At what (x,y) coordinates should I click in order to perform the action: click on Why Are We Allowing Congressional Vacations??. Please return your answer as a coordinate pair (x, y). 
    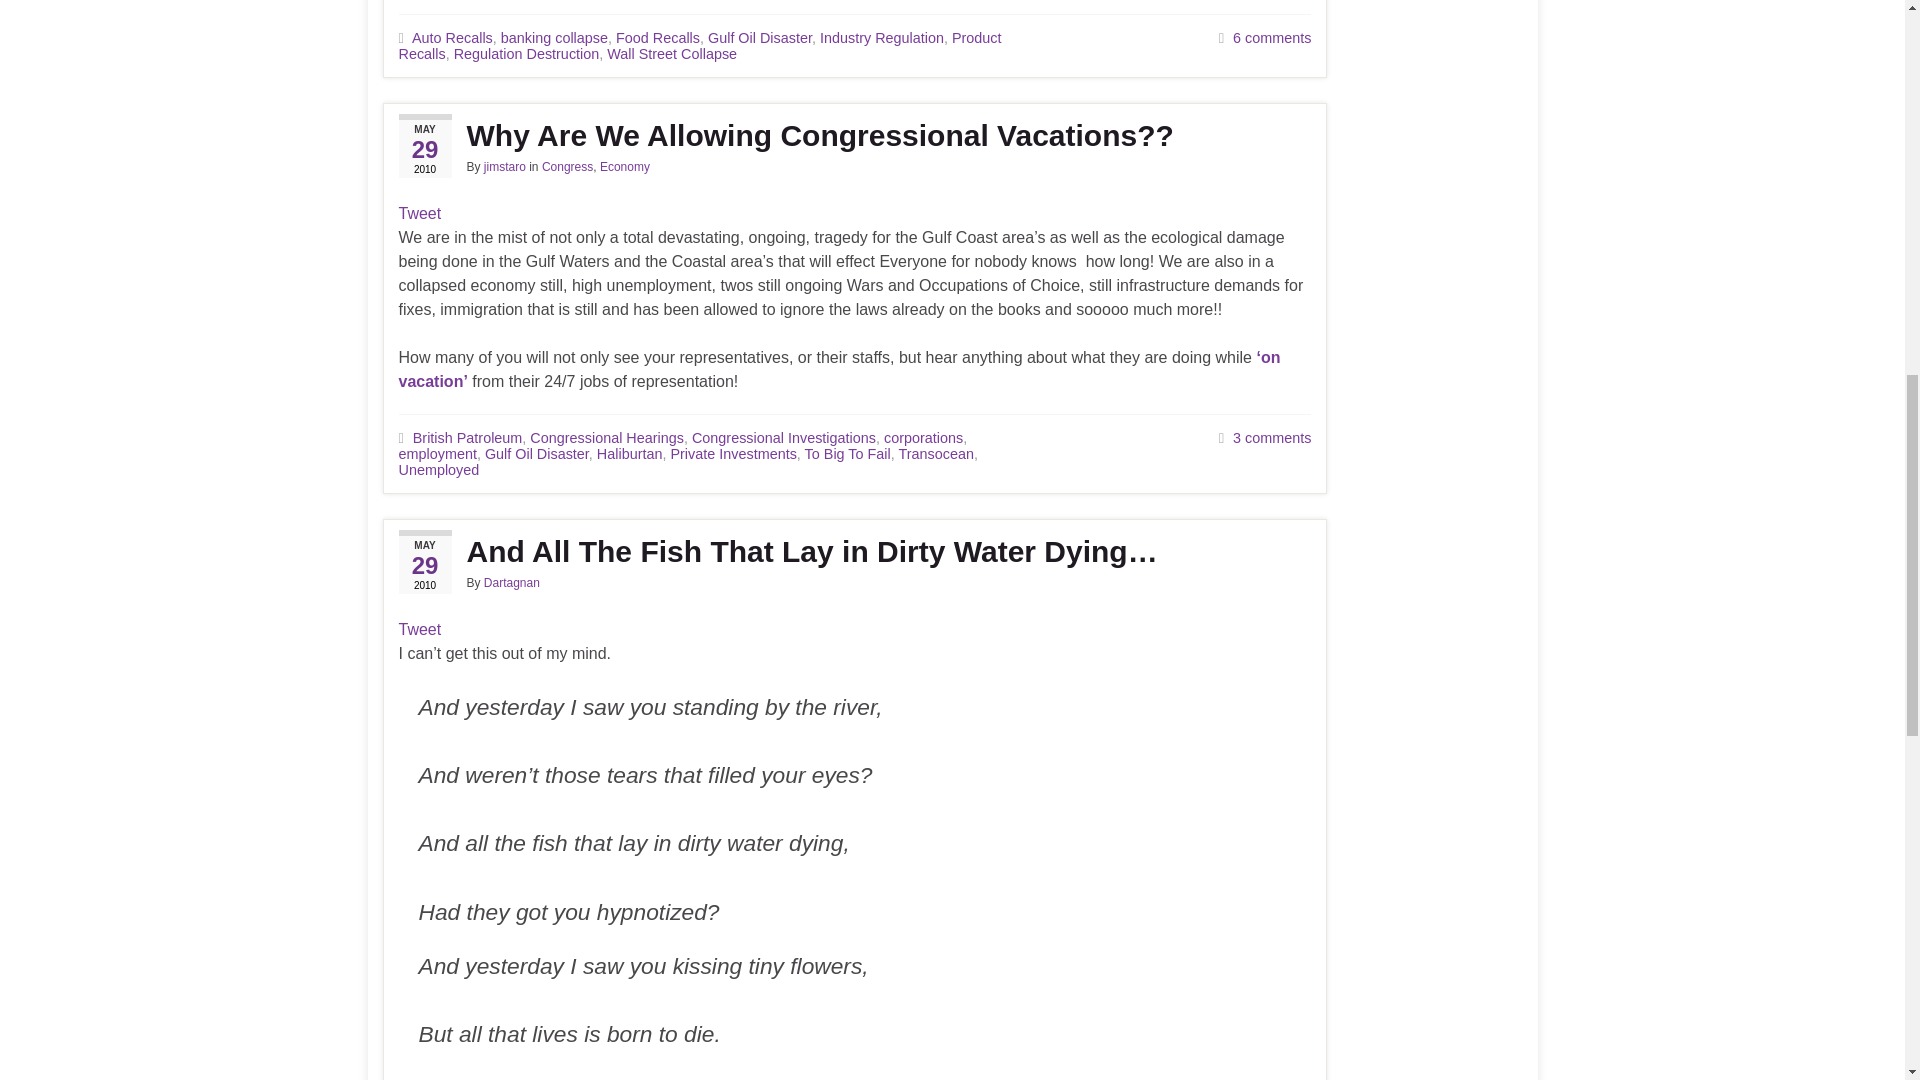
    Looking at the image, I should click on (854, 136).